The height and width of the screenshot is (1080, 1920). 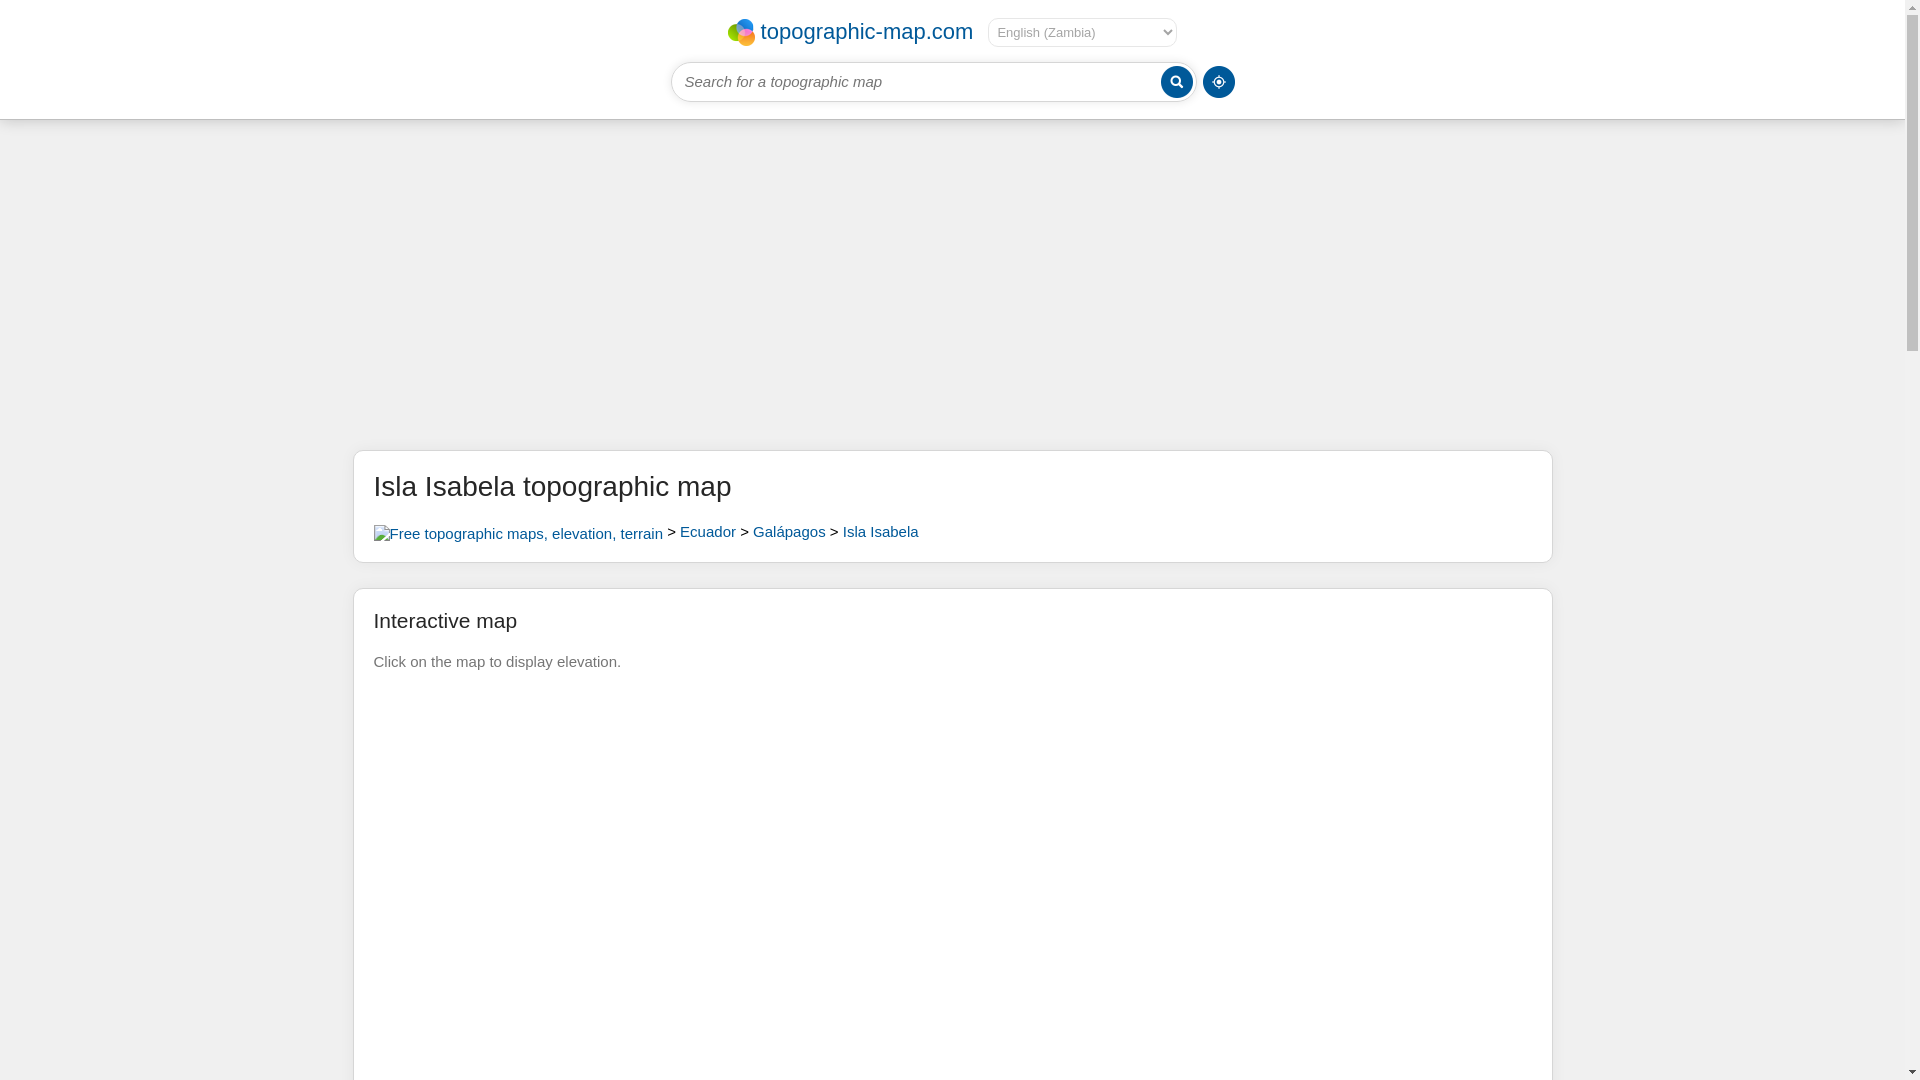 What do you see at coordinates (851, 32) in the screenshot?
I see `topographic-map.com` at bounding box center [851, 32].